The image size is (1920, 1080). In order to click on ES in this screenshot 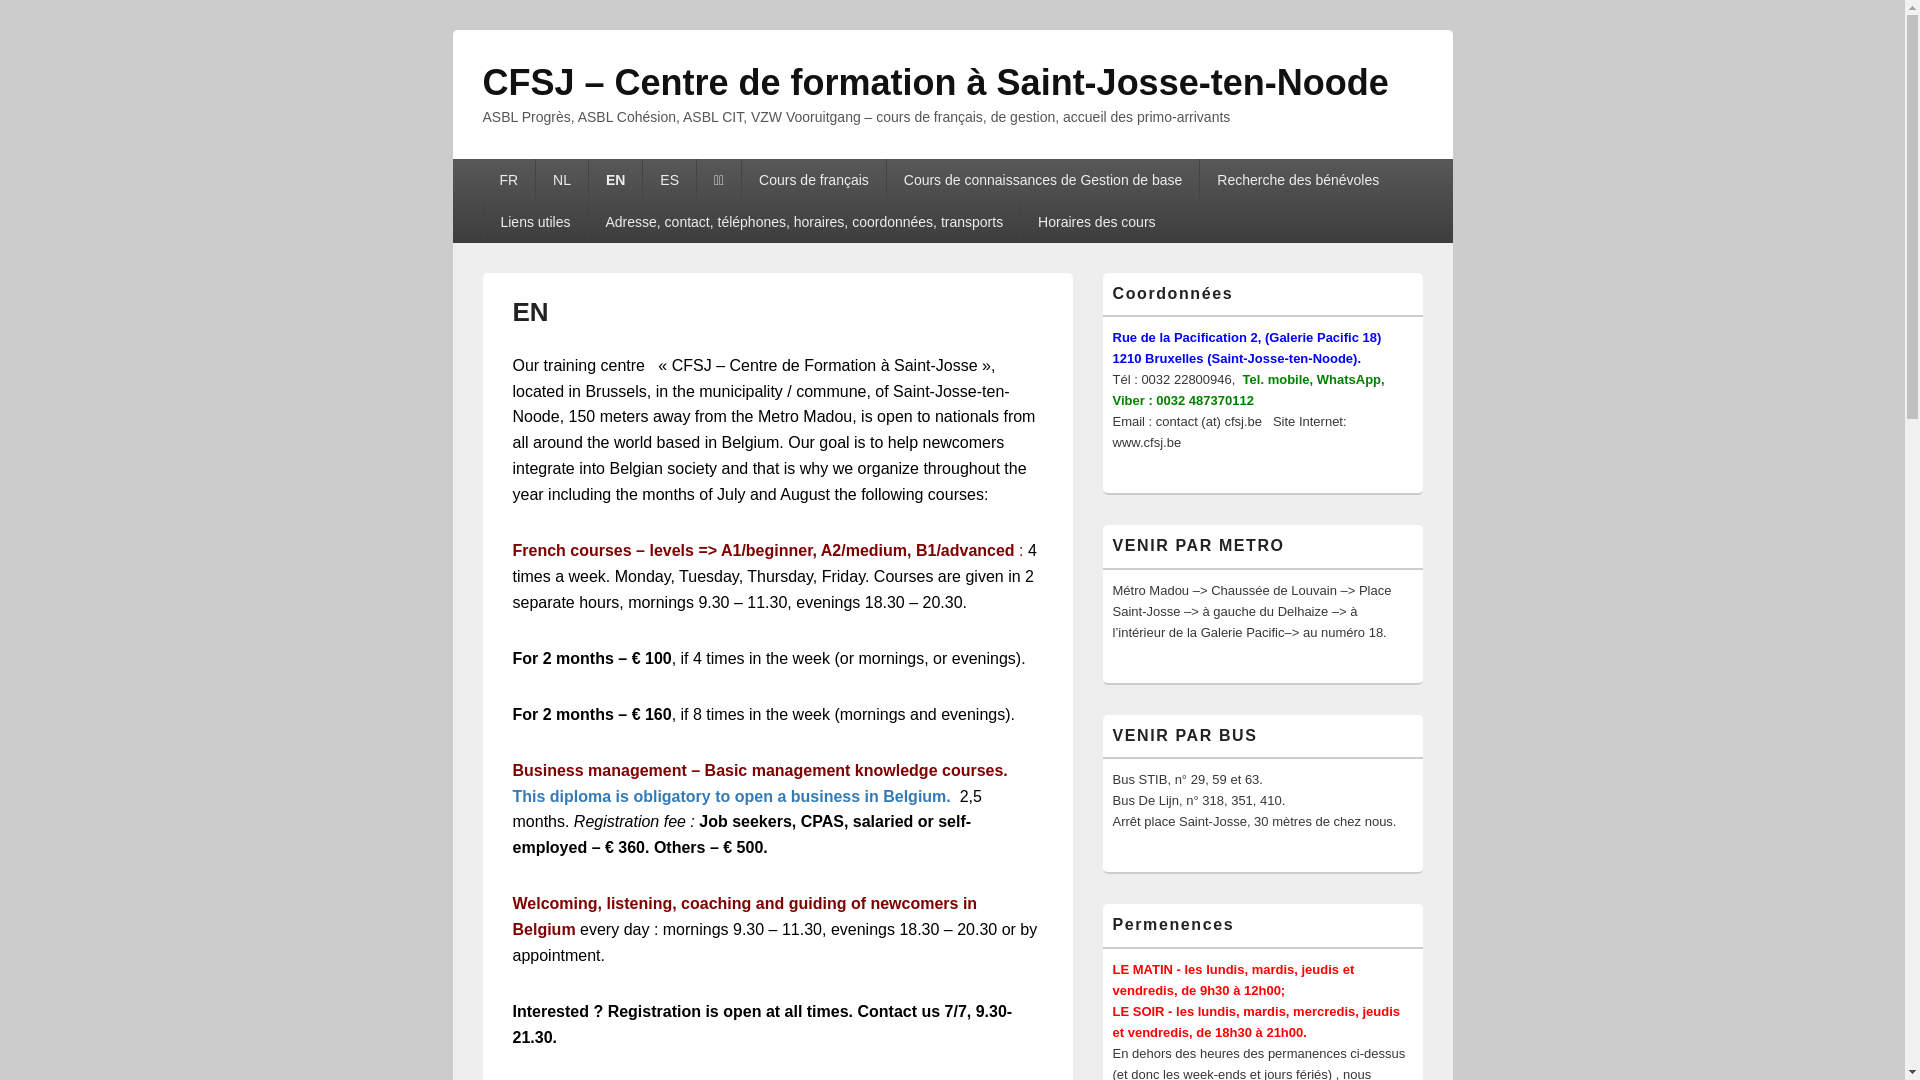, I will do `click(670, 180)`.